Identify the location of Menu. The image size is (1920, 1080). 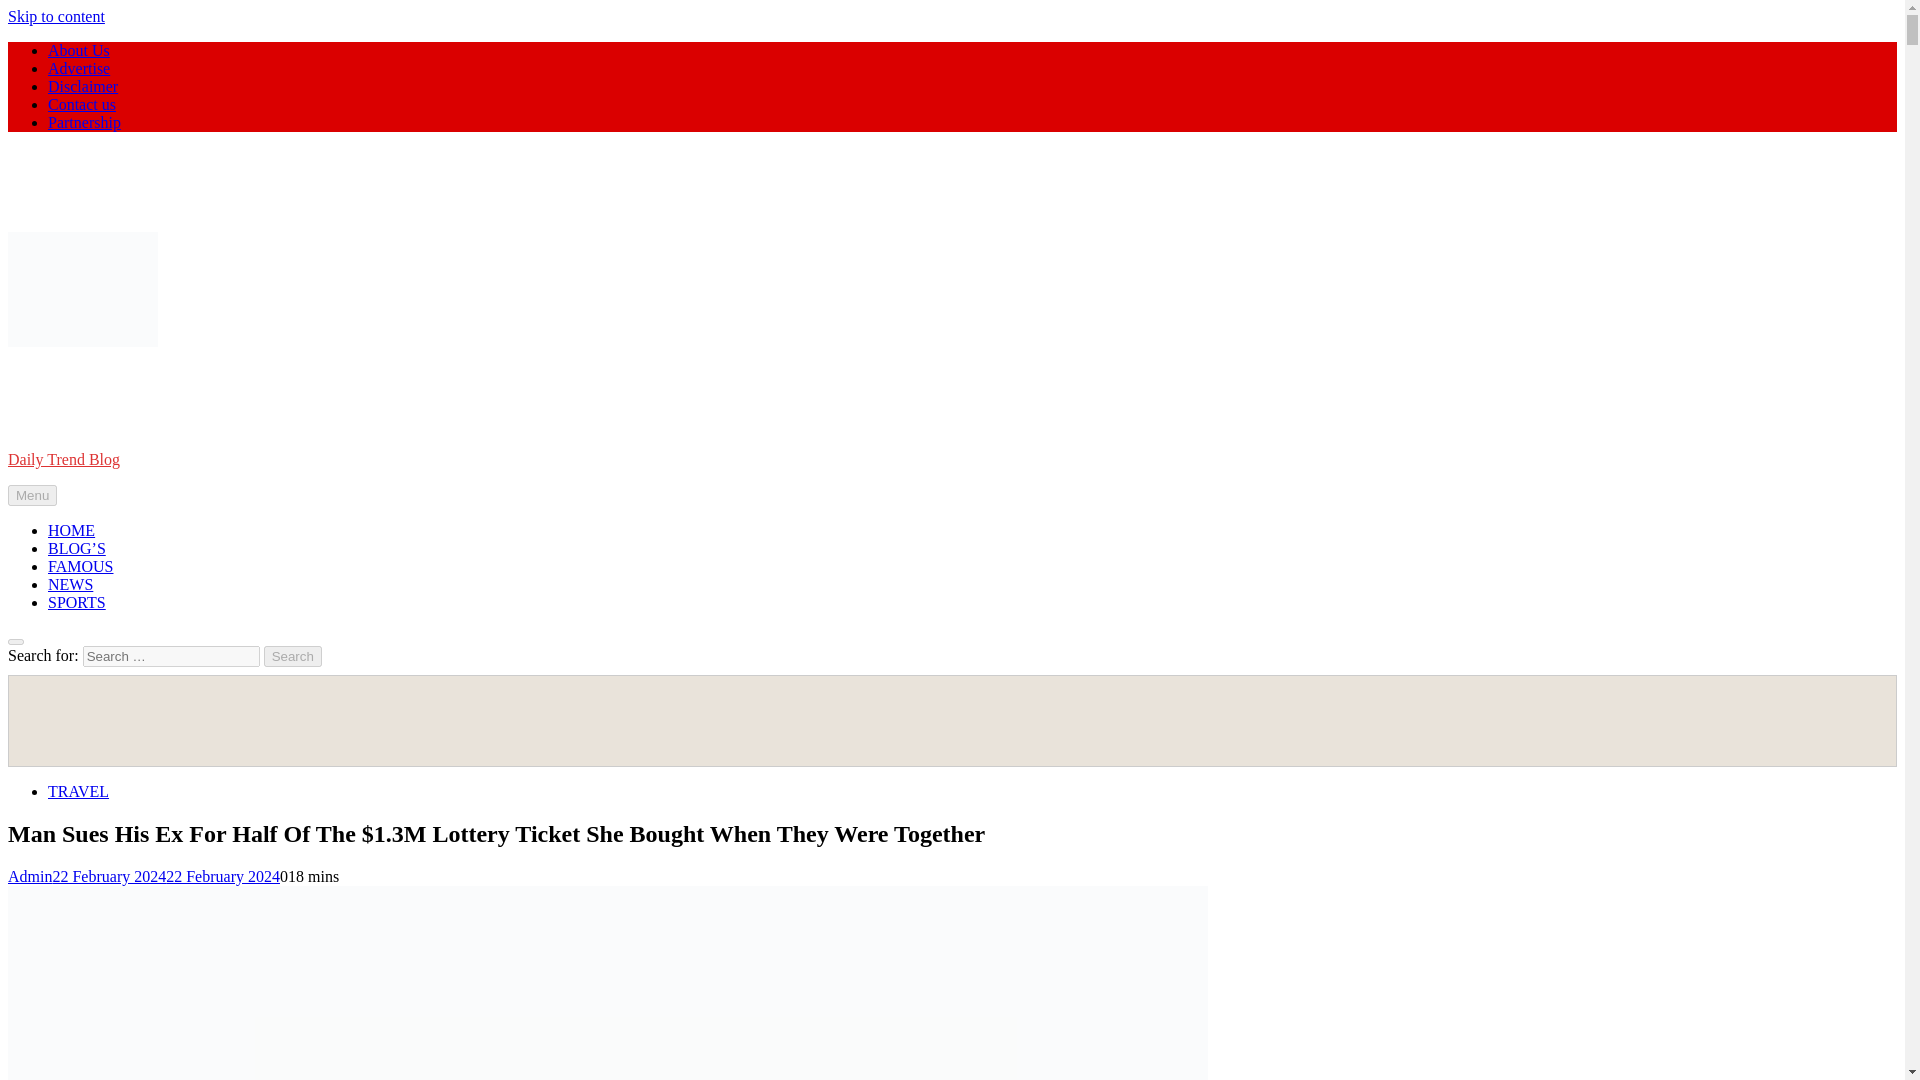
(32, 495).